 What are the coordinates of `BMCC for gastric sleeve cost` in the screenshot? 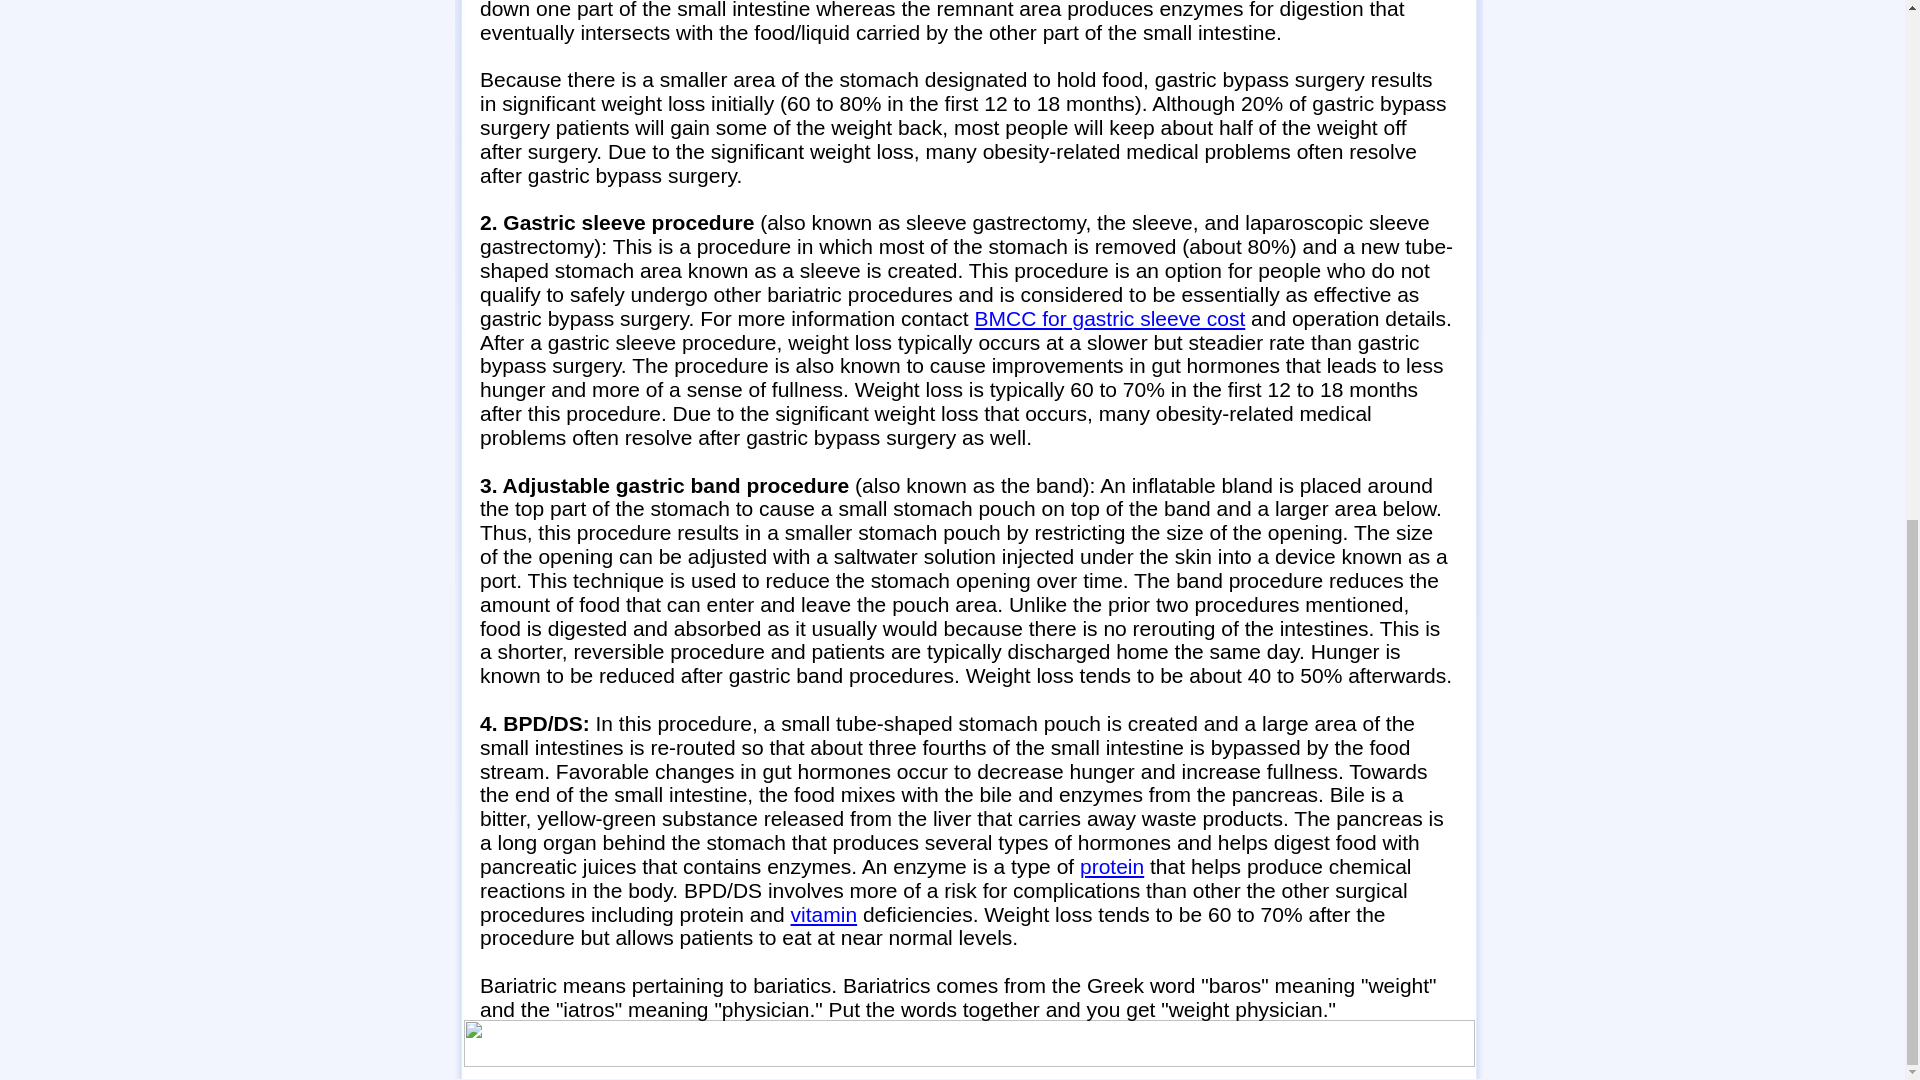 It's located at (1108, 318).